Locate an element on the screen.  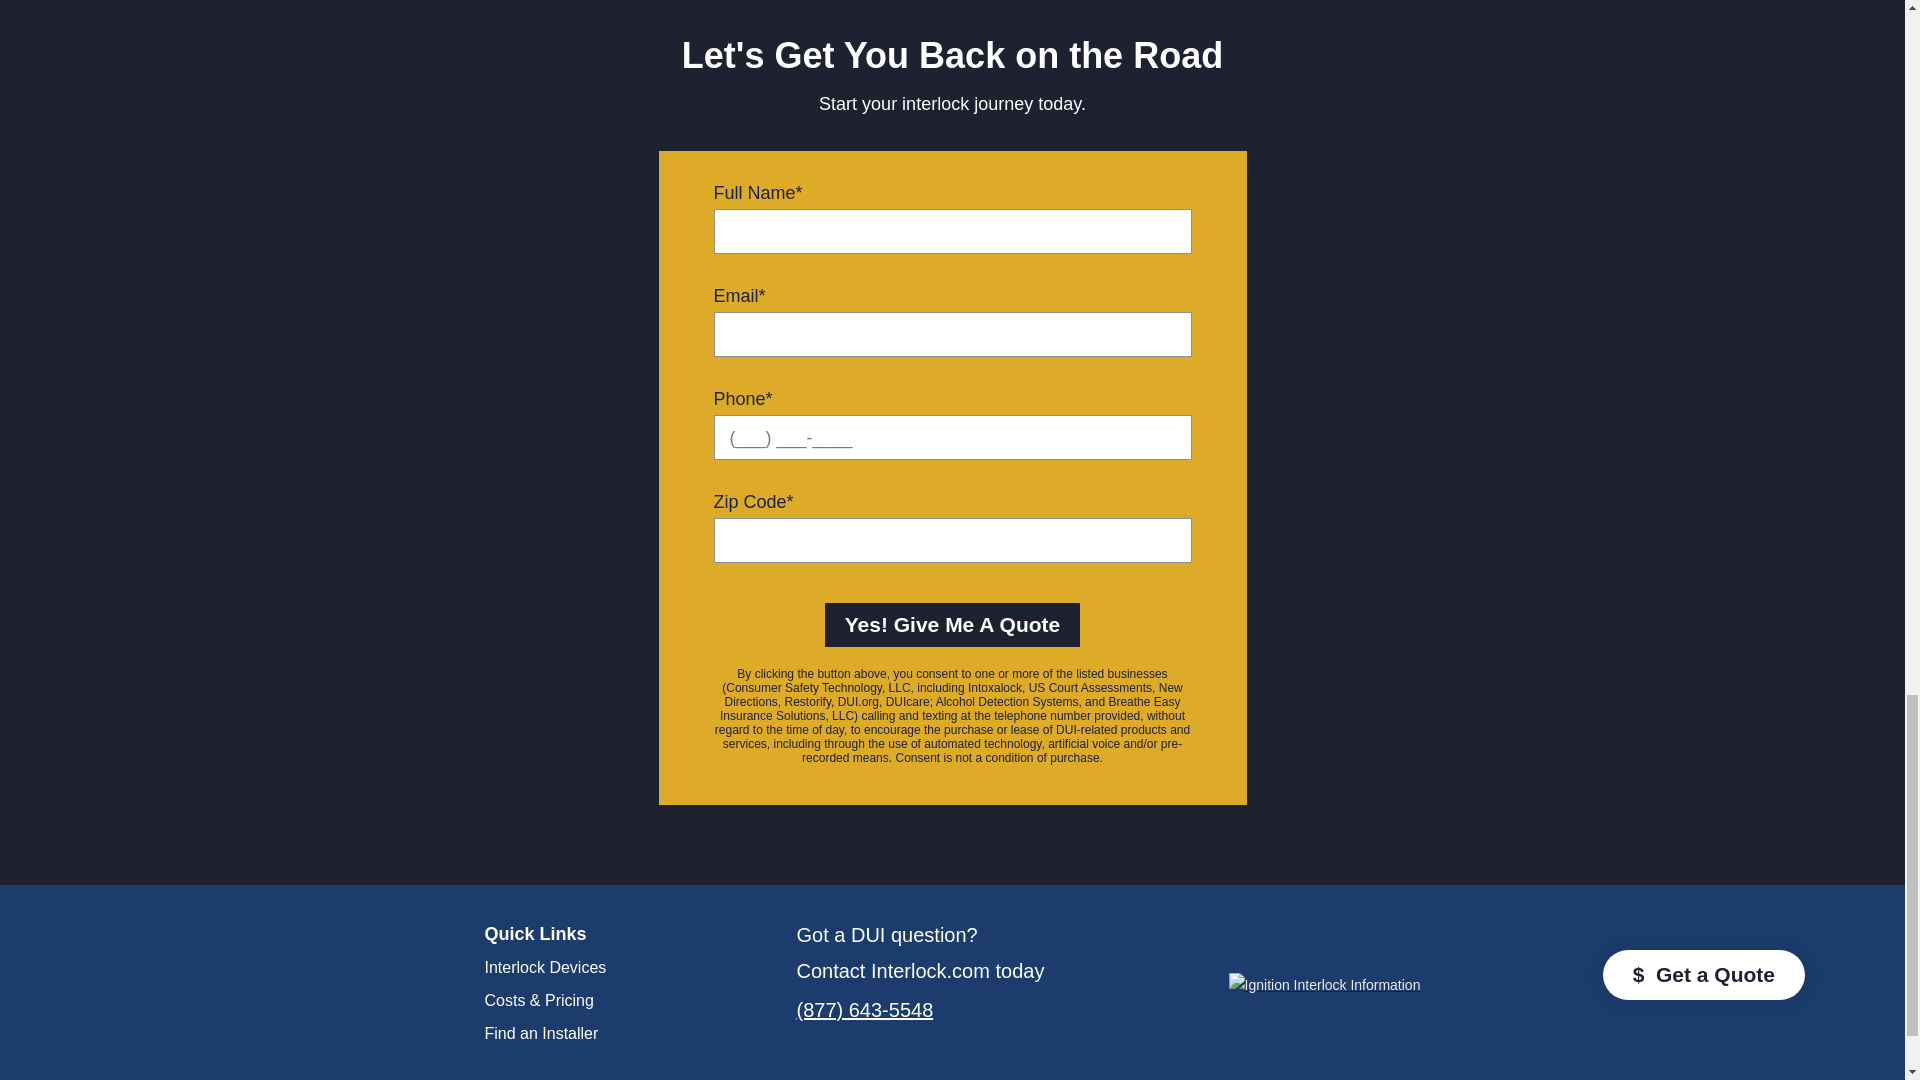
Yes! Give Me A Quote is located at coordinates (952, 624).